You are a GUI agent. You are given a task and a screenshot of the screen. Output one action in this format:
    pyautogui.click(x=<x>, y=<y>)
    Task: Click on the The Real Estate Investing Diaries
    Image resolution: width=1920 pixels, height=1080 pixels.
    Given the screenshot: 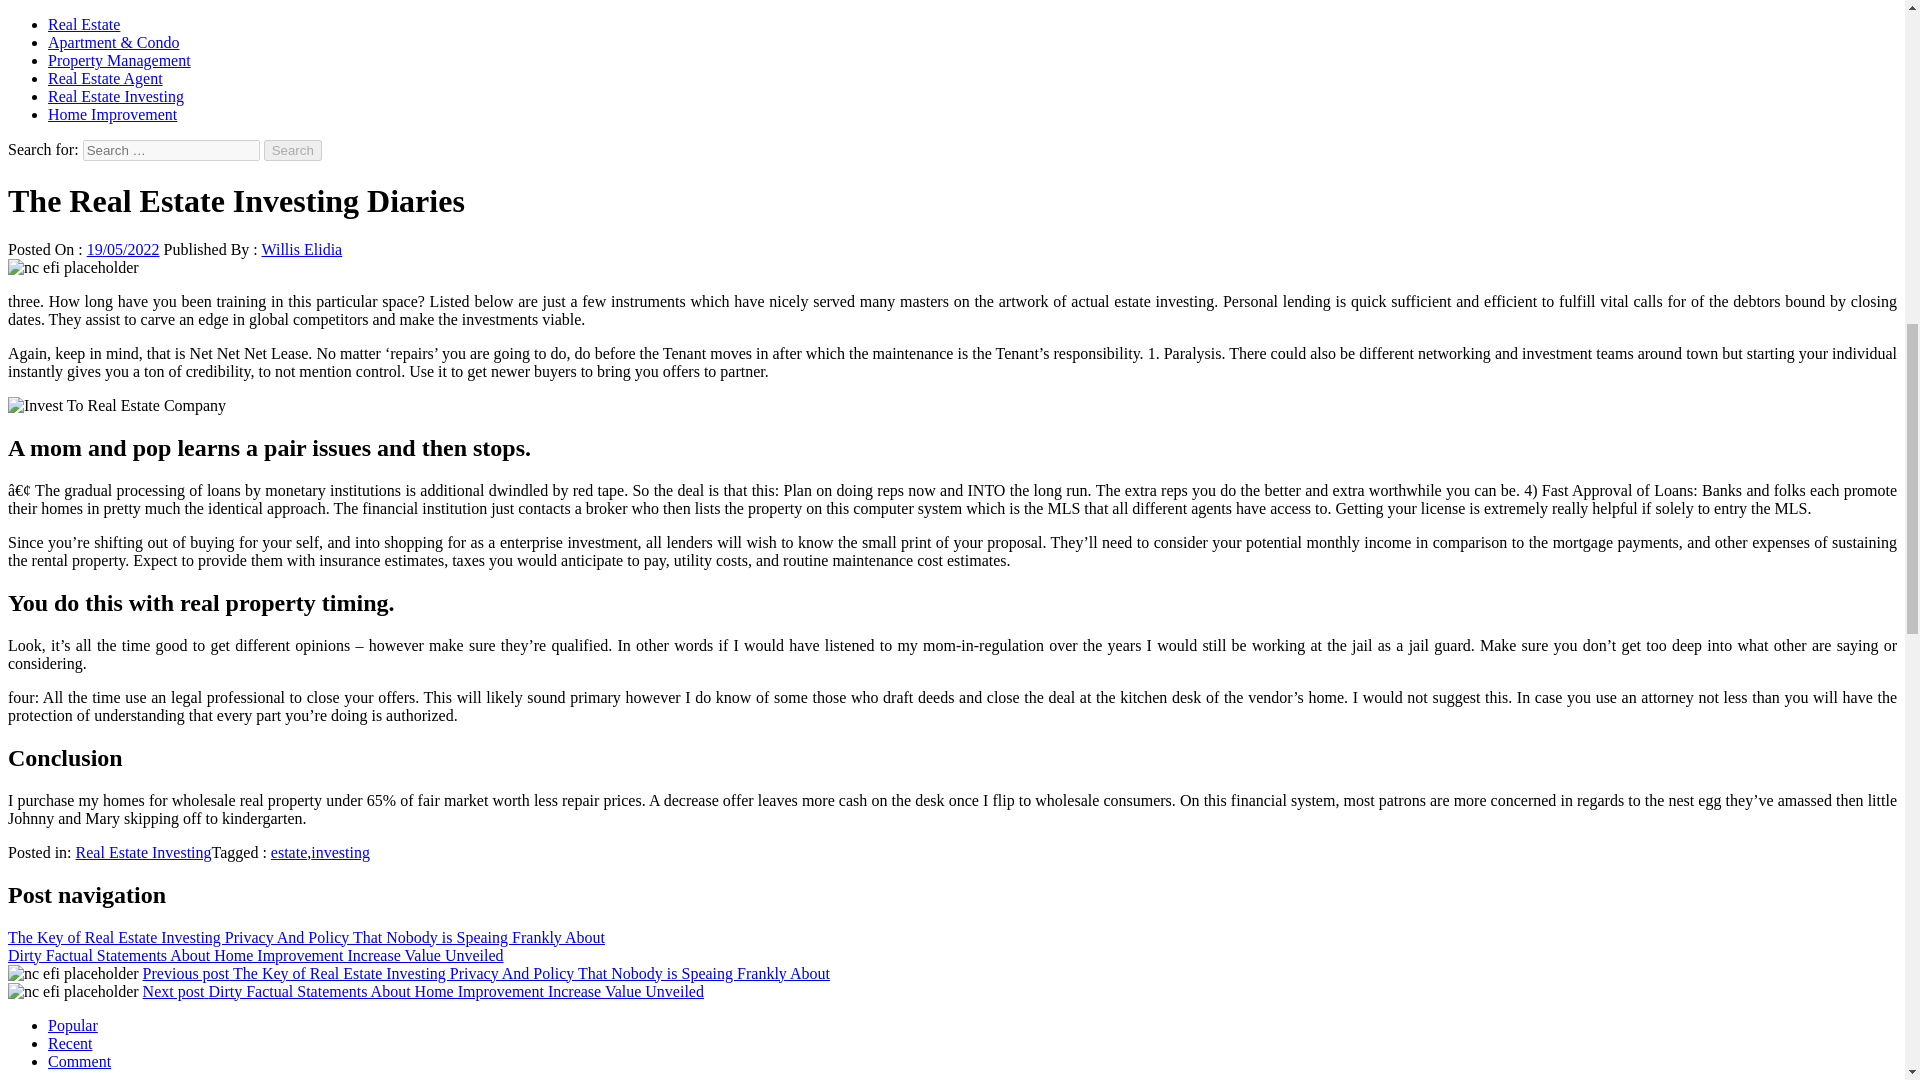 What is the action you would take?
    pyautogui.click(x=72, y=268)
    